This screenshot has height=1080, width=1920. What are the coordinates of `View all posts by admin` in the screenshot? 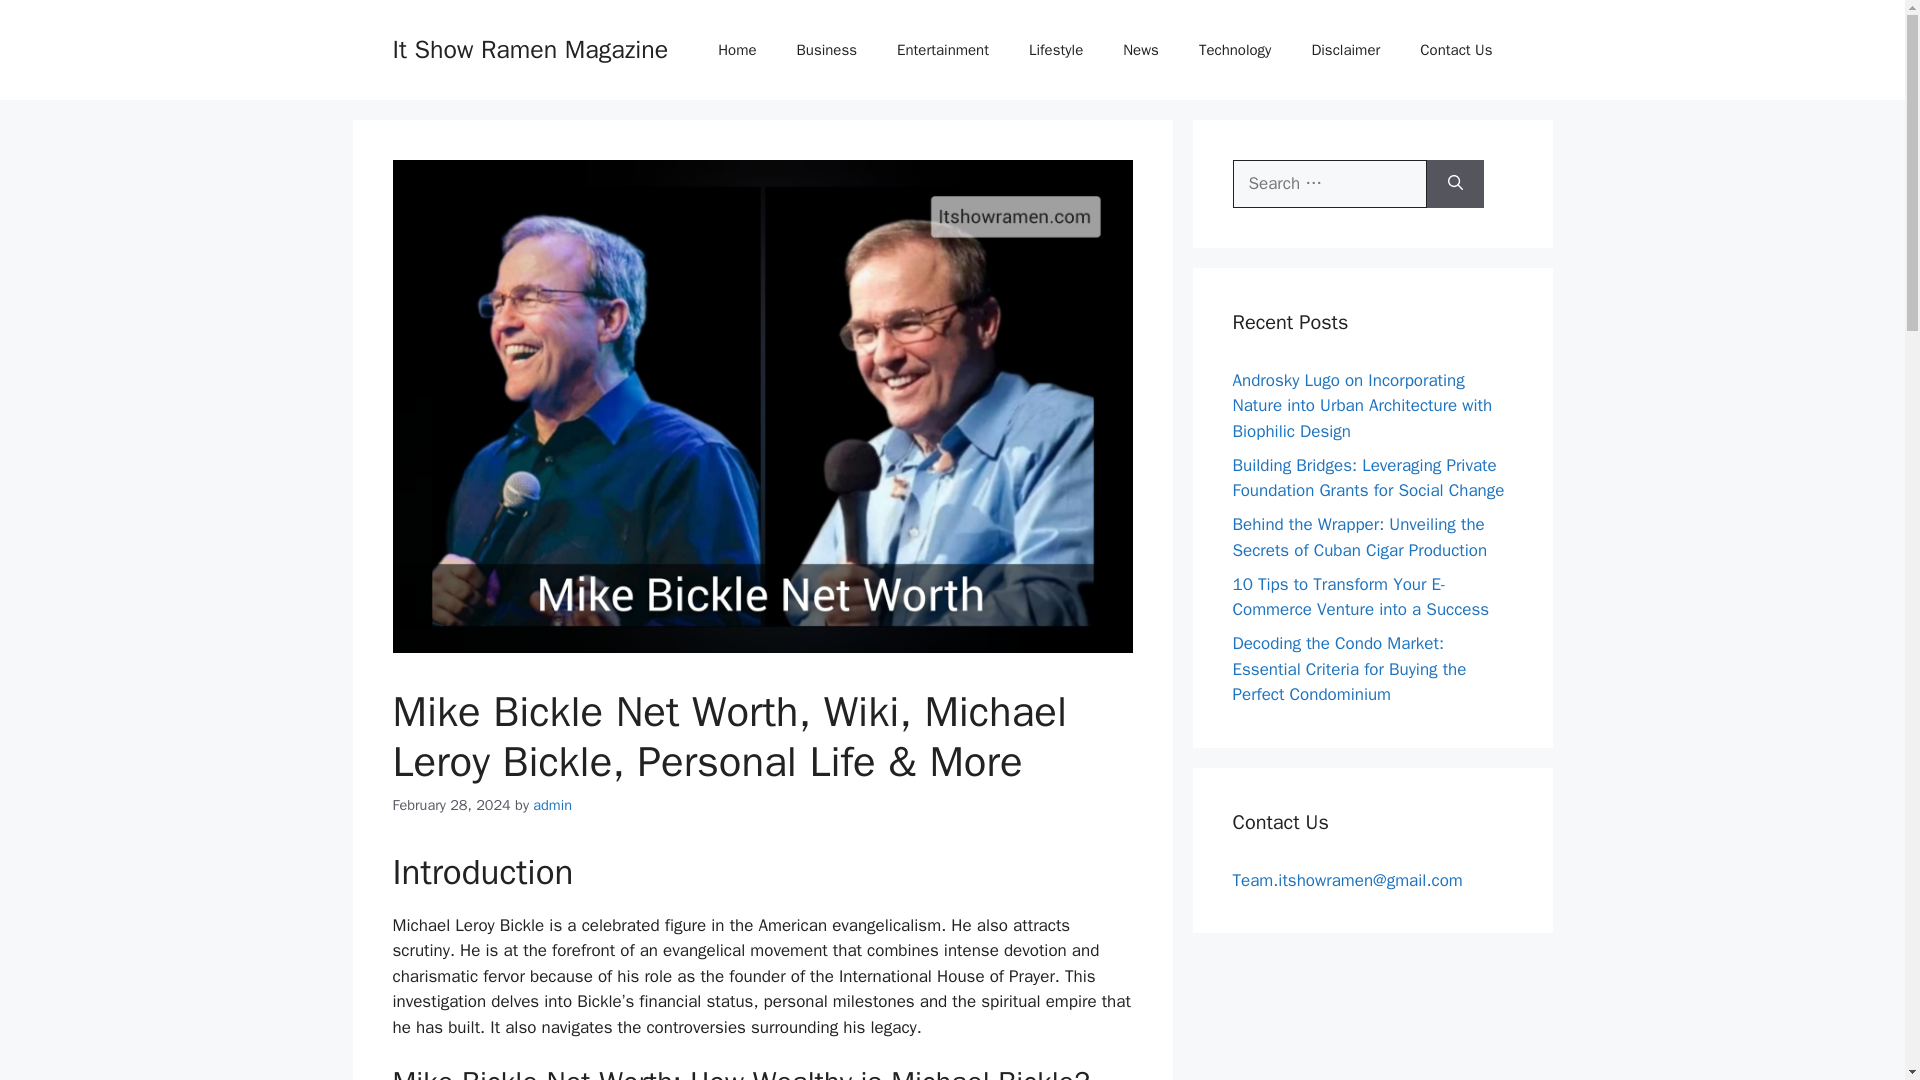 It's located at (552, 804).